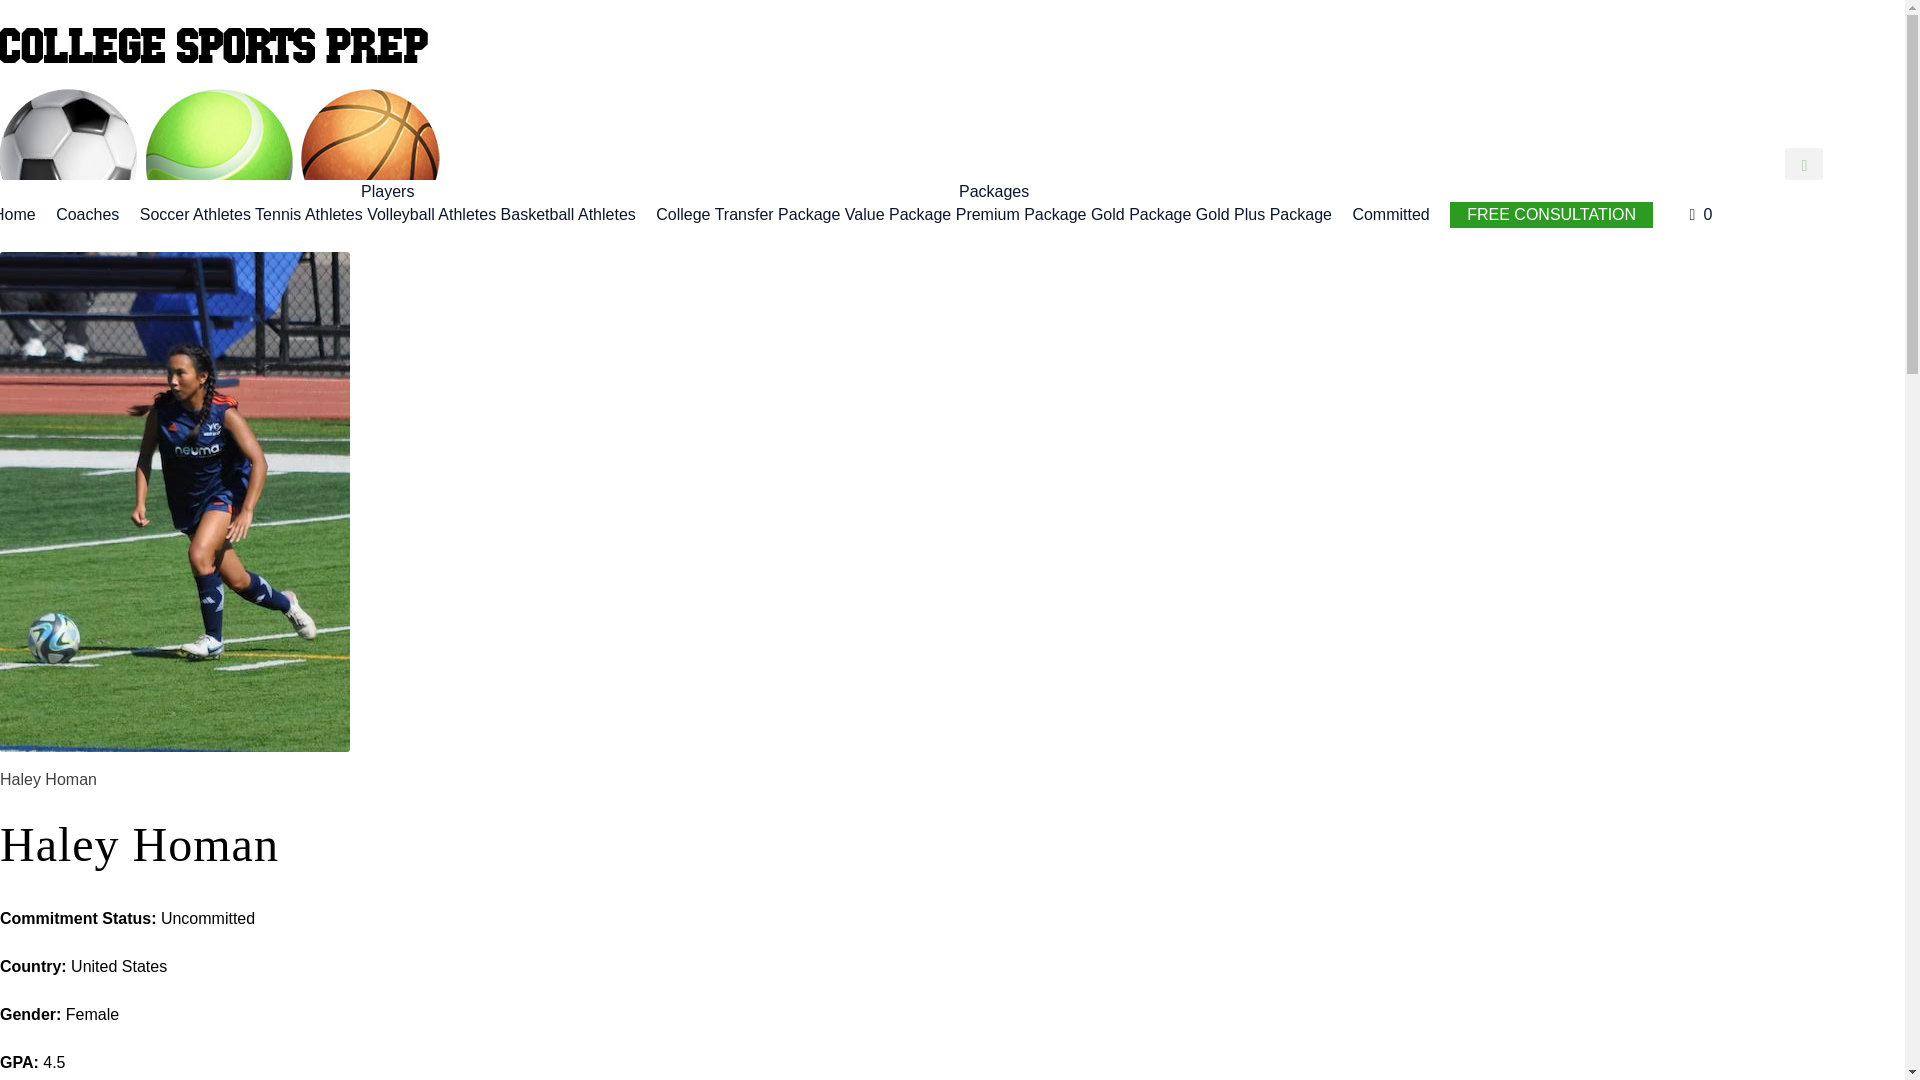 The height and width of the screenshot is (1080, 1920). I want to click on Tennis Athletes, so click(308, 214).